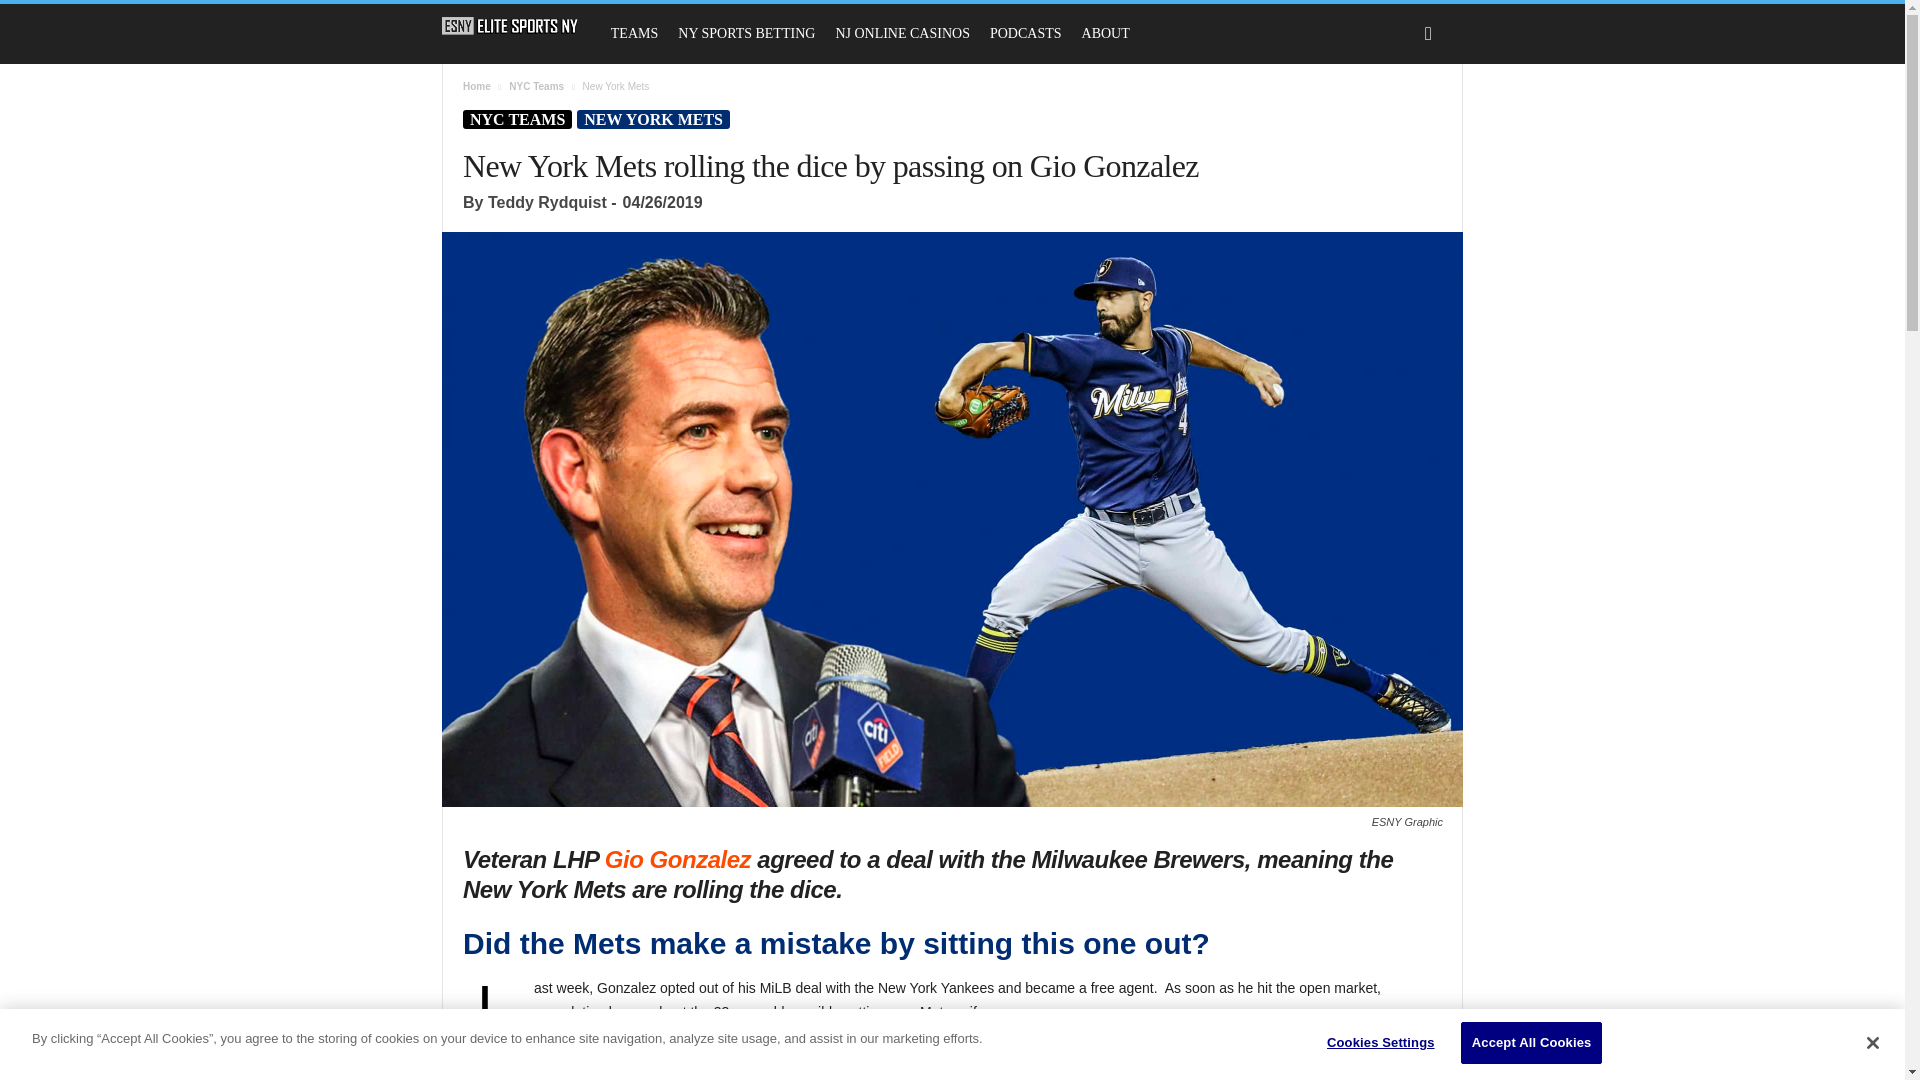 The image size is (1920, 1080). What do you see at coordinates (510, 26) in the screenshot?
I see `Elite Sports NY` at bounding box center [510, 26].